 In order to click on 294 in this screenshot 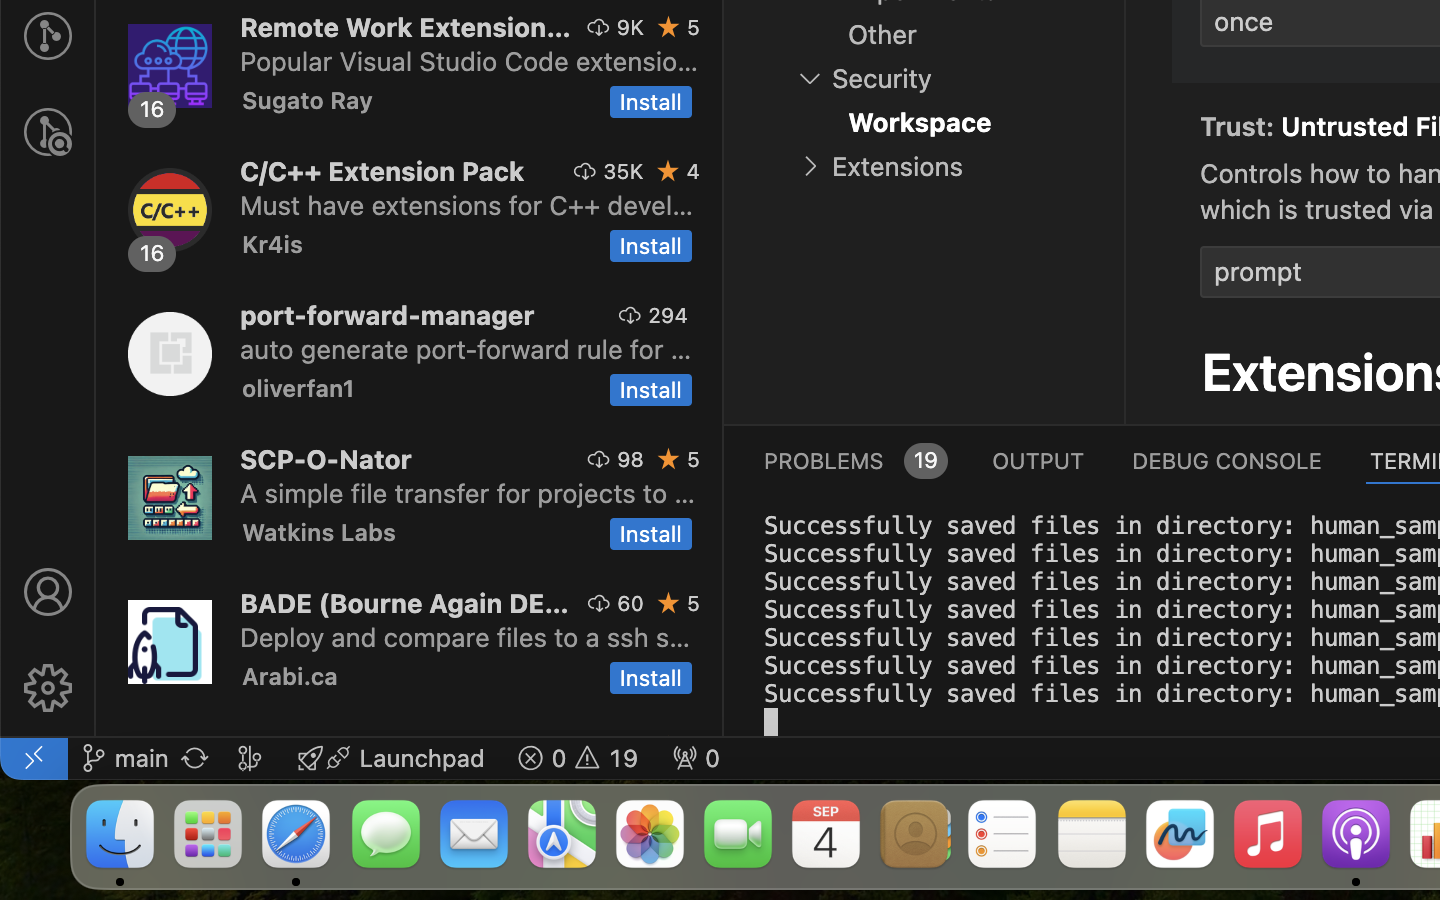, I will do `click(668, 315)`.